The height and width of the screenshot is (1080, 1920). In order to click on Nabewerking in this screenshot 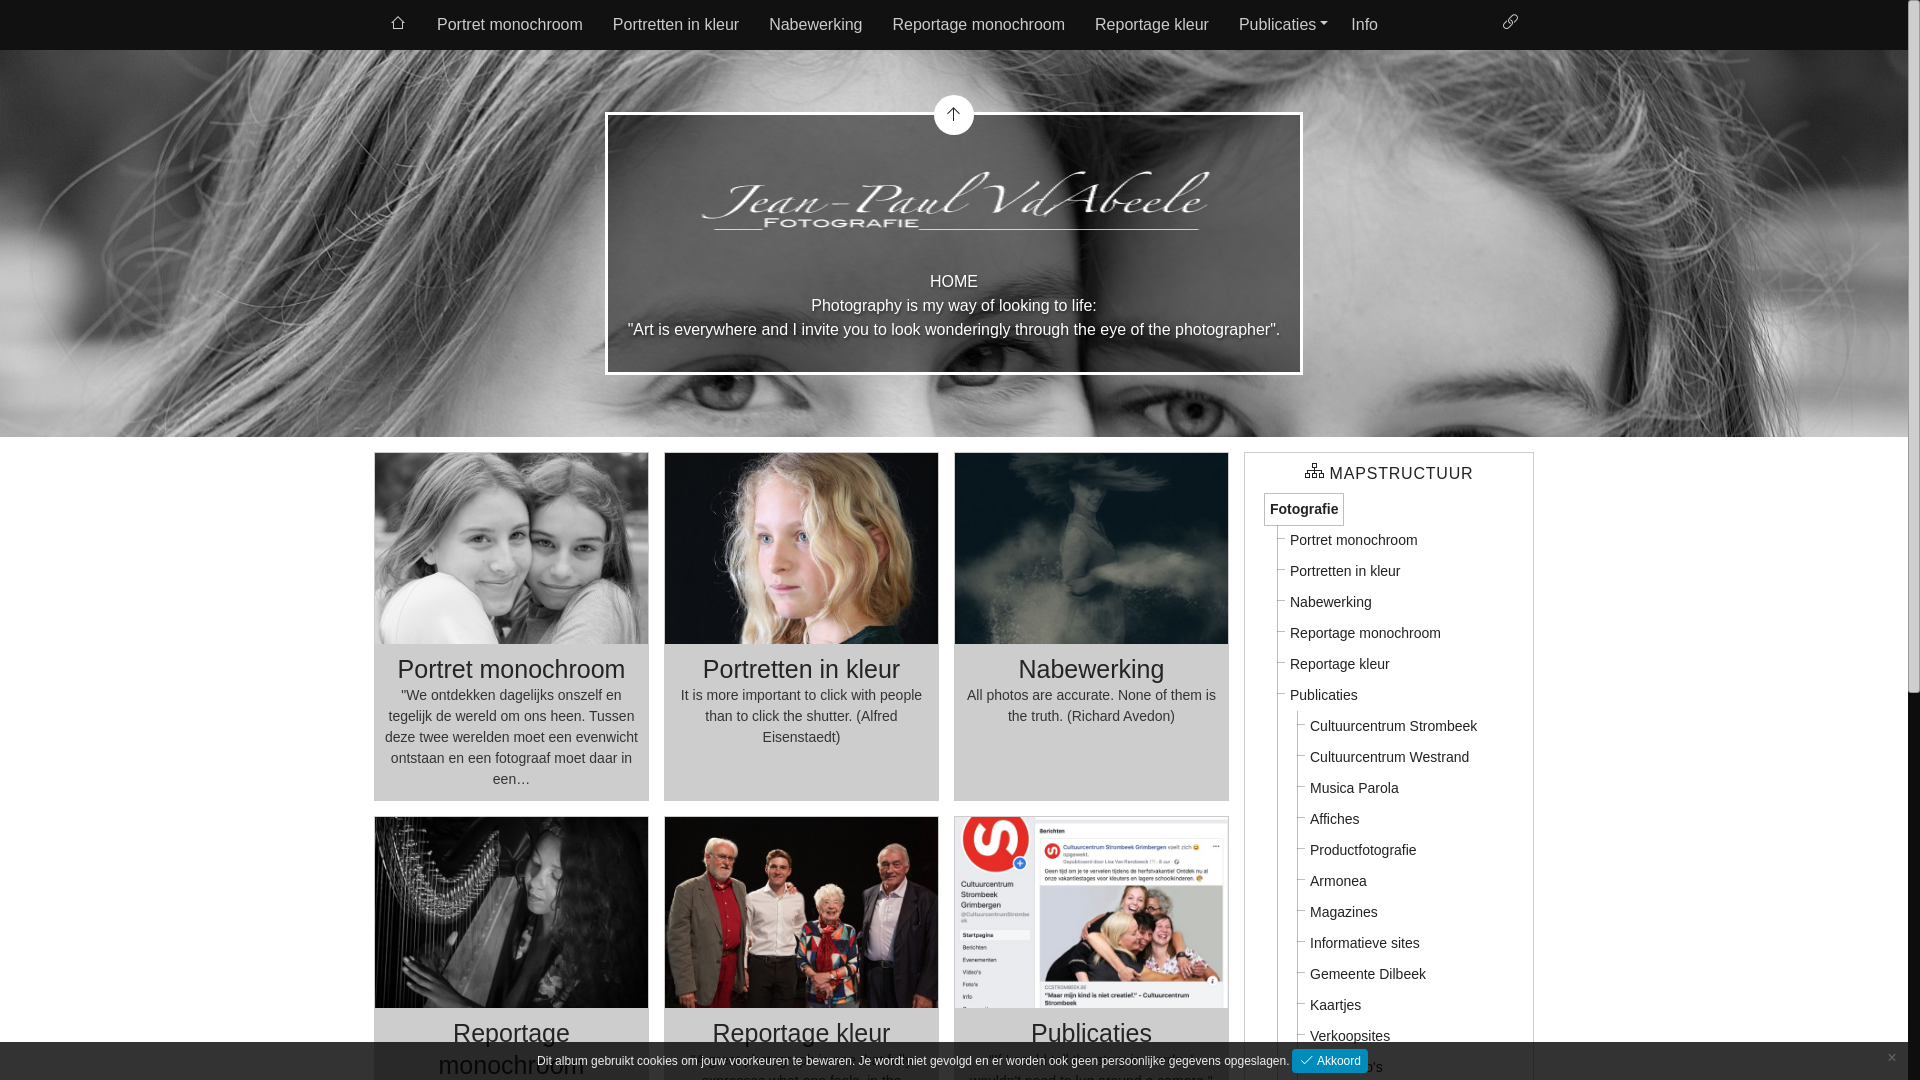, I will do `click(816, 25)`.